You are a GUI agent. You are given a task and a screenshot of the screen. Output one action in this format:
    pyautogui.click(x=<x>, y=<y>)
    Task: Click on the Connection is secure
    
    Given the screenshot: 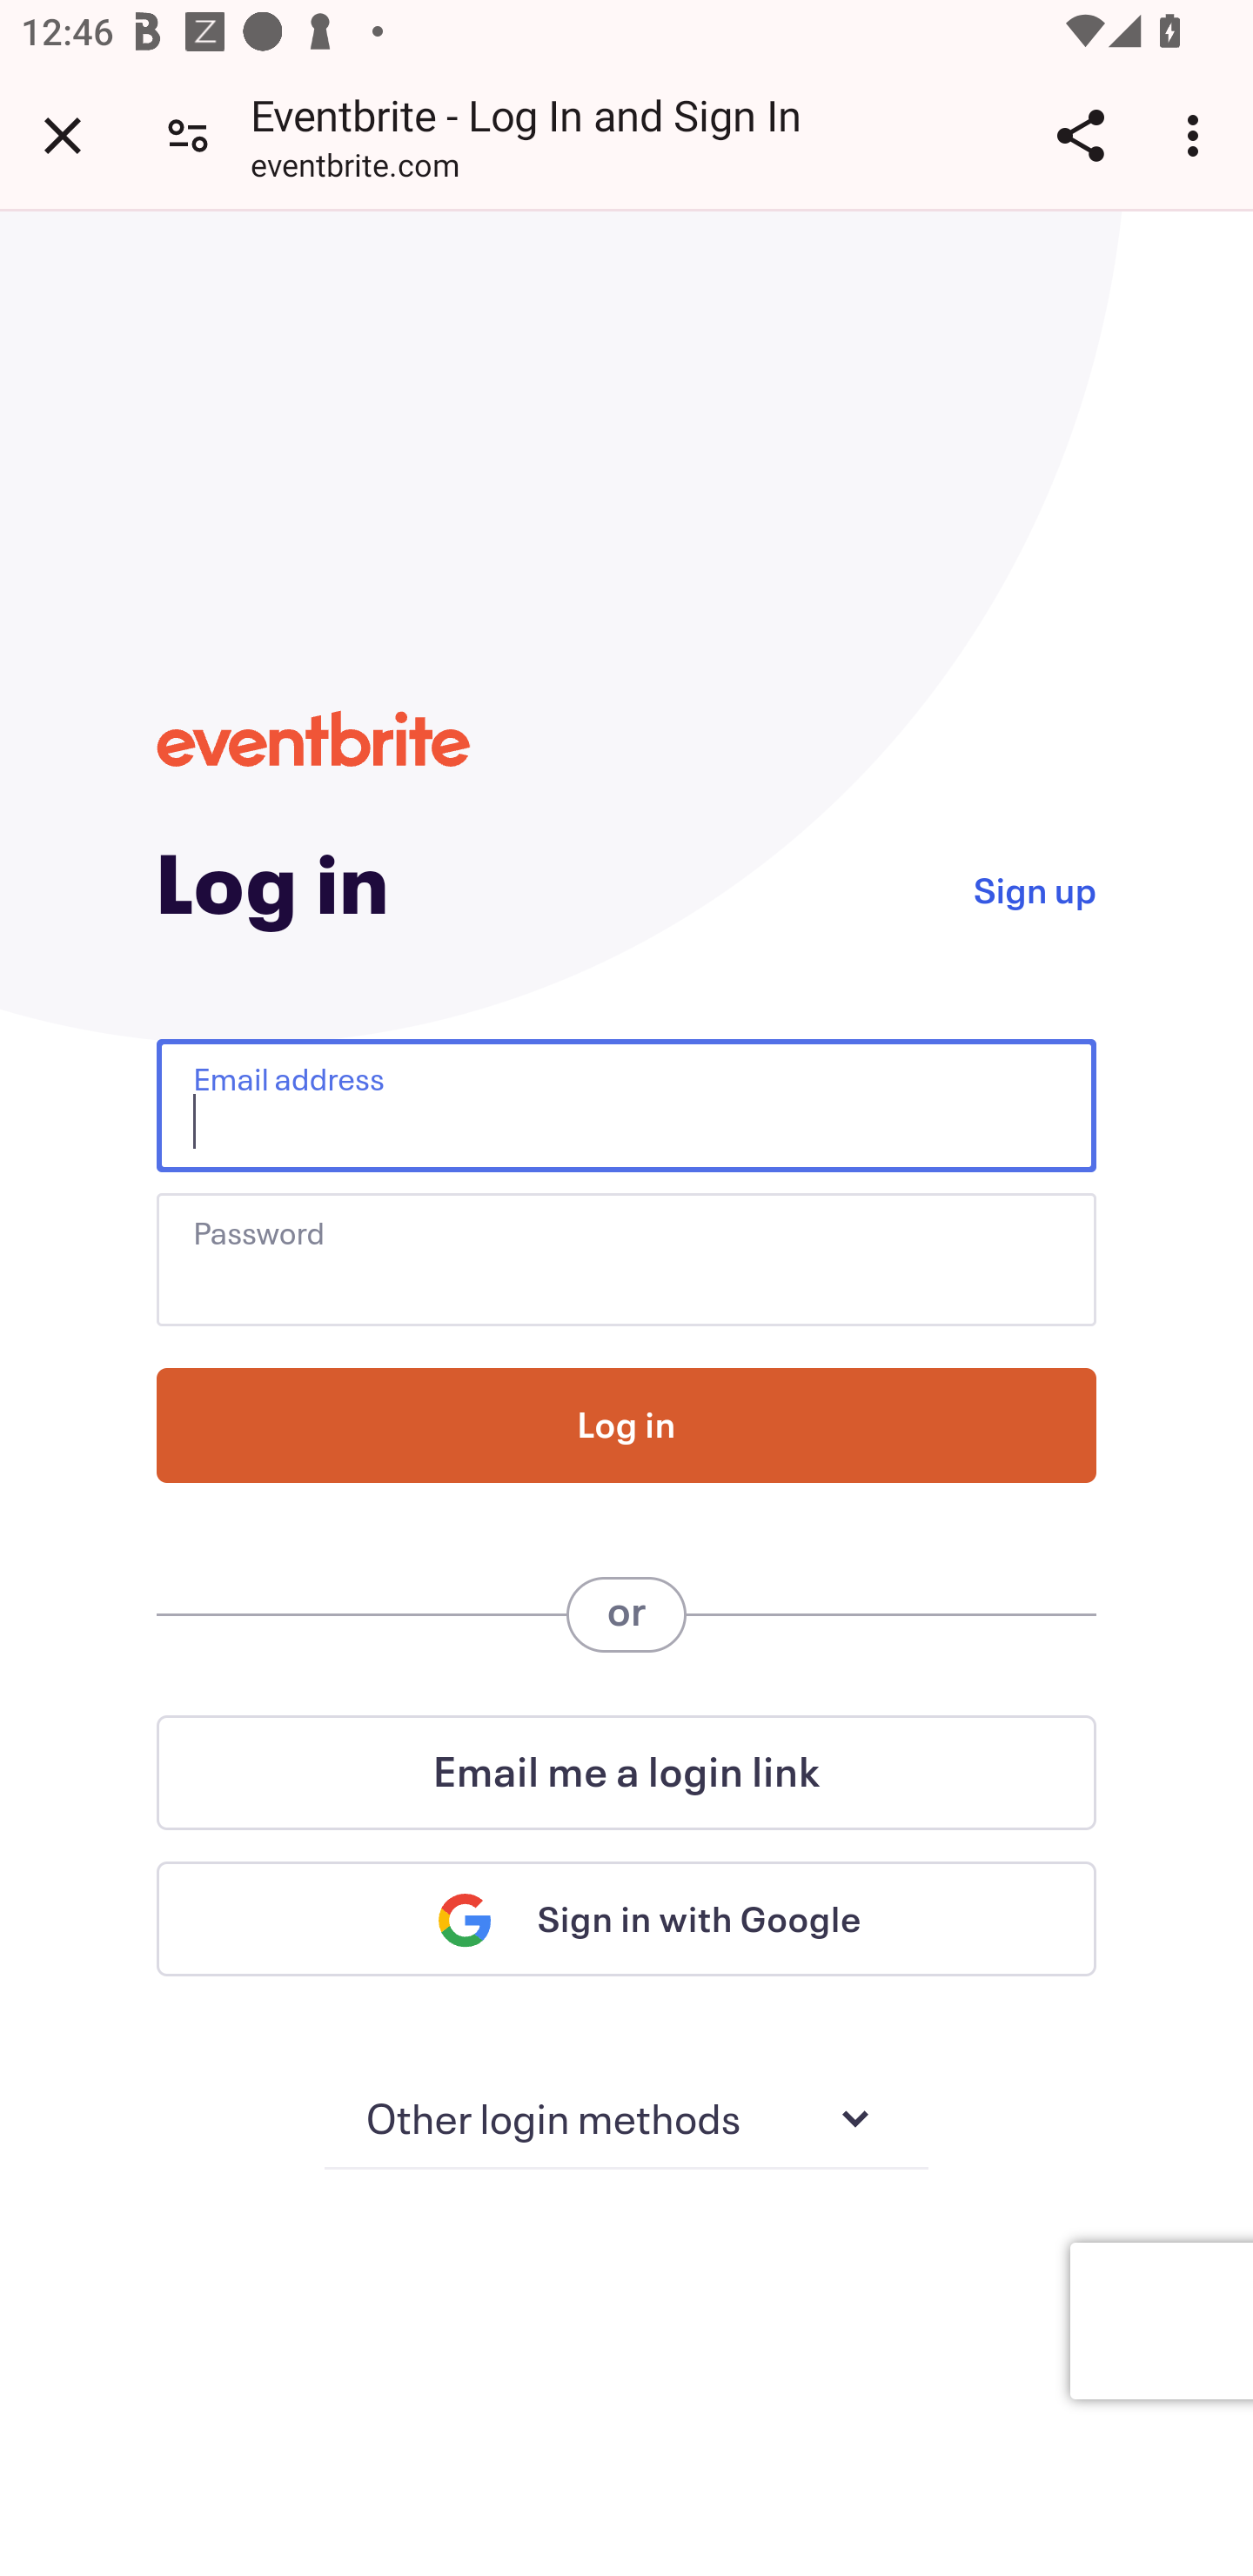 What is the action you would take?
    pyautogui.click(x=188, y=134)
    